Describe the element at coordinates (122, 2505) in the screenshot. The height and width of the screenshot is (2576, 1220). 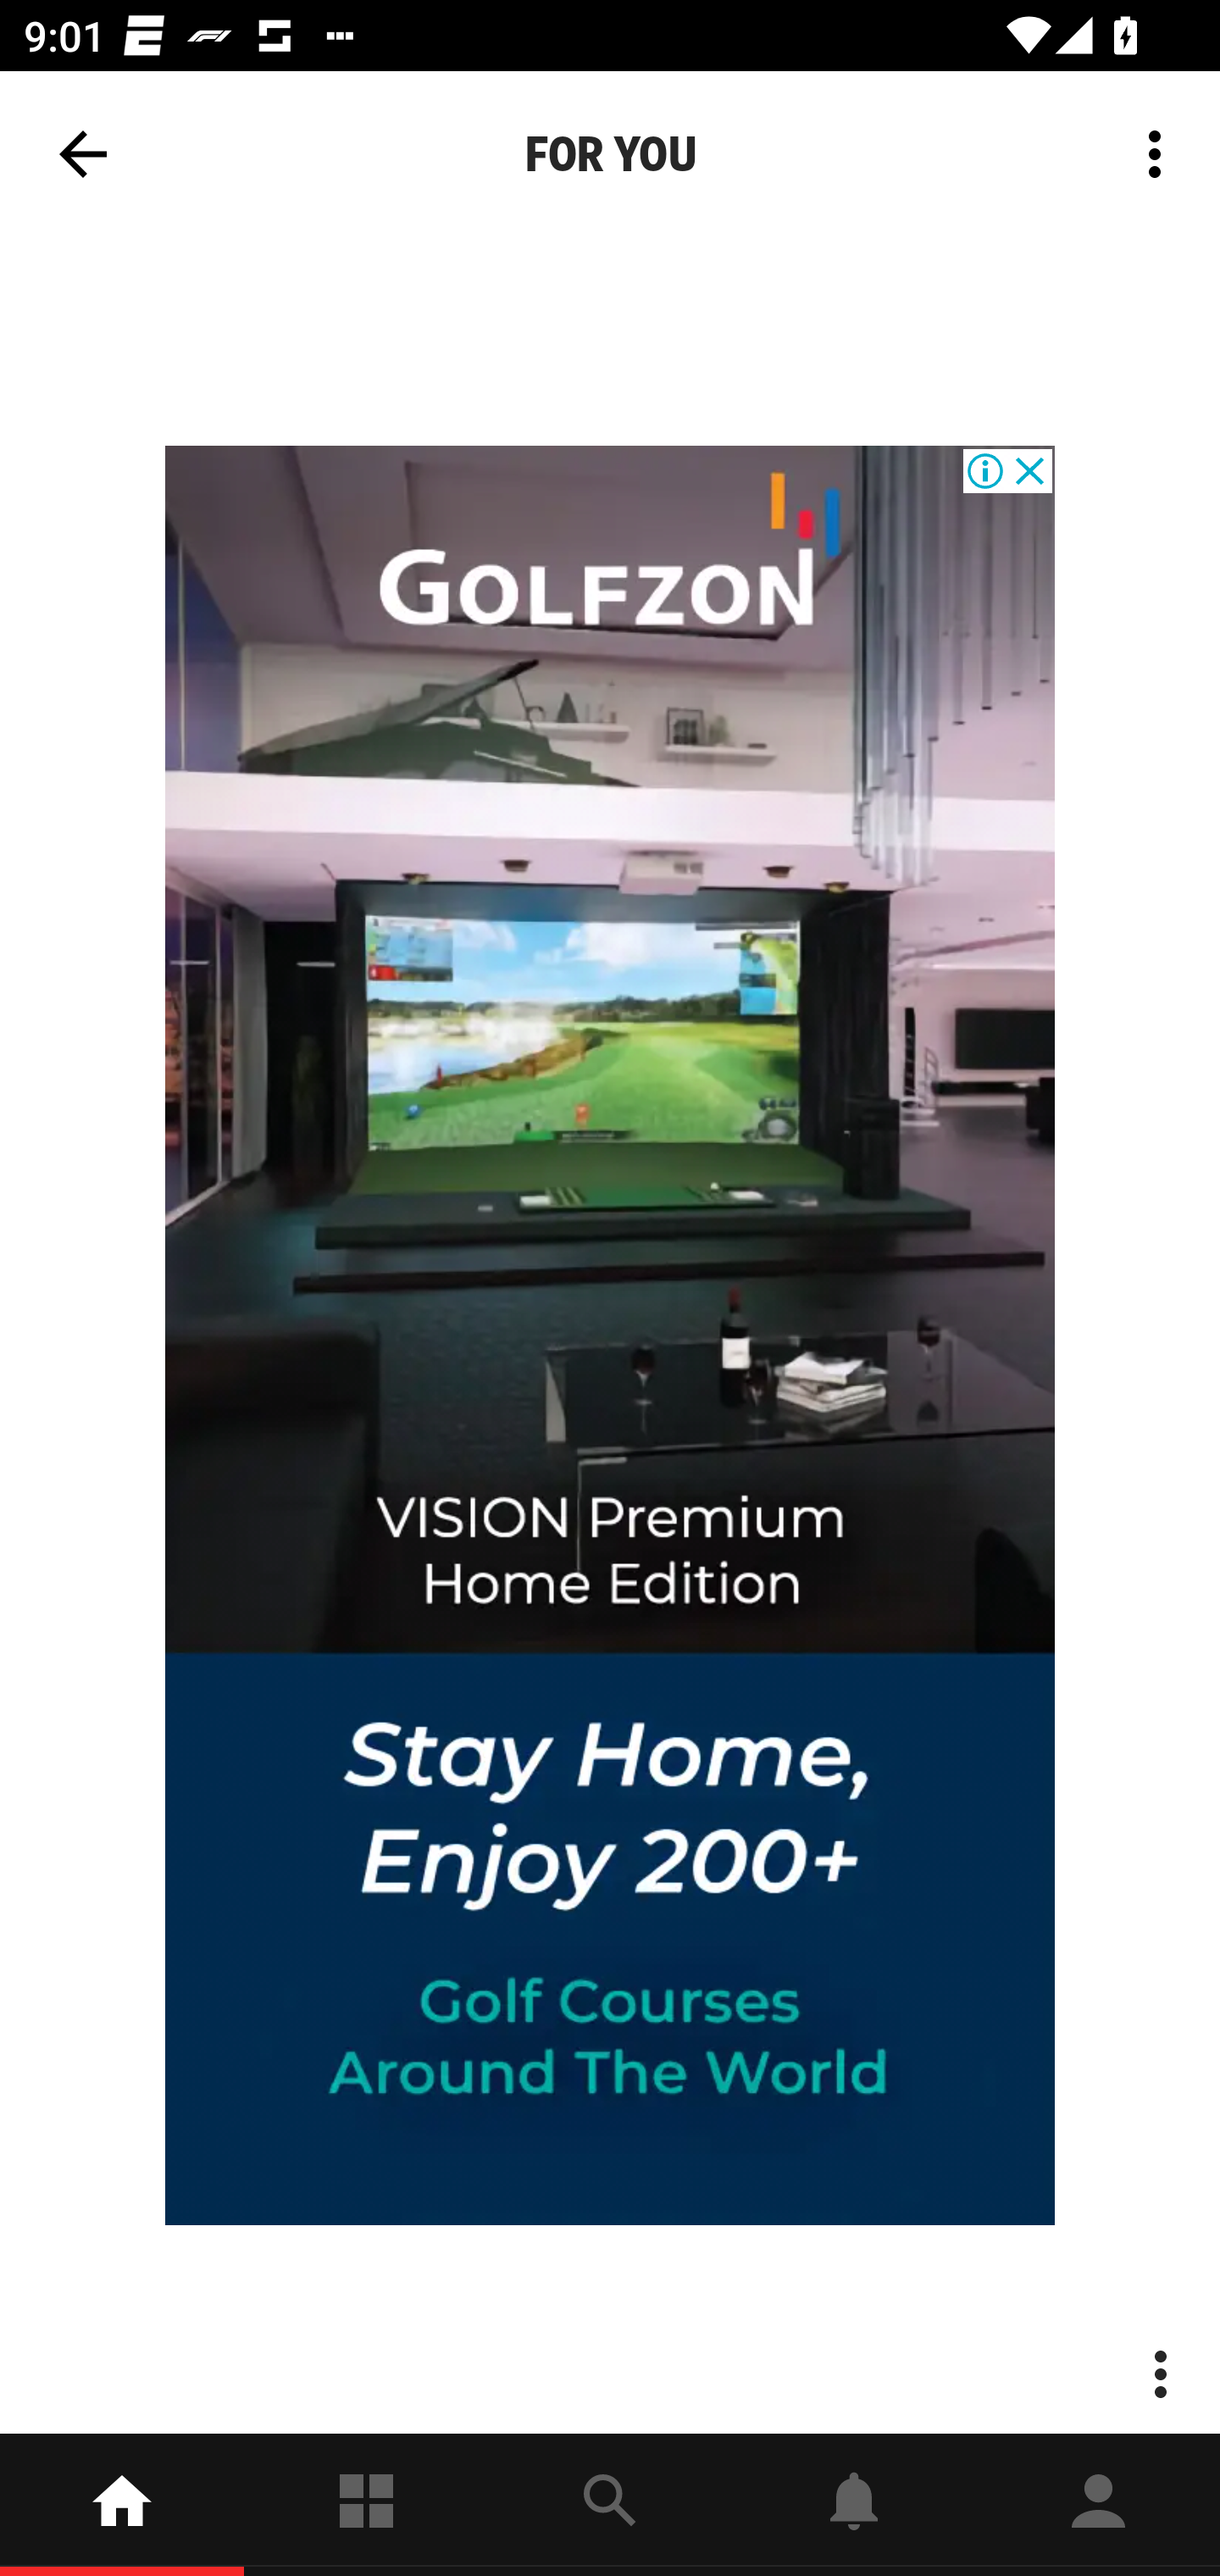
I see `home` at that location.